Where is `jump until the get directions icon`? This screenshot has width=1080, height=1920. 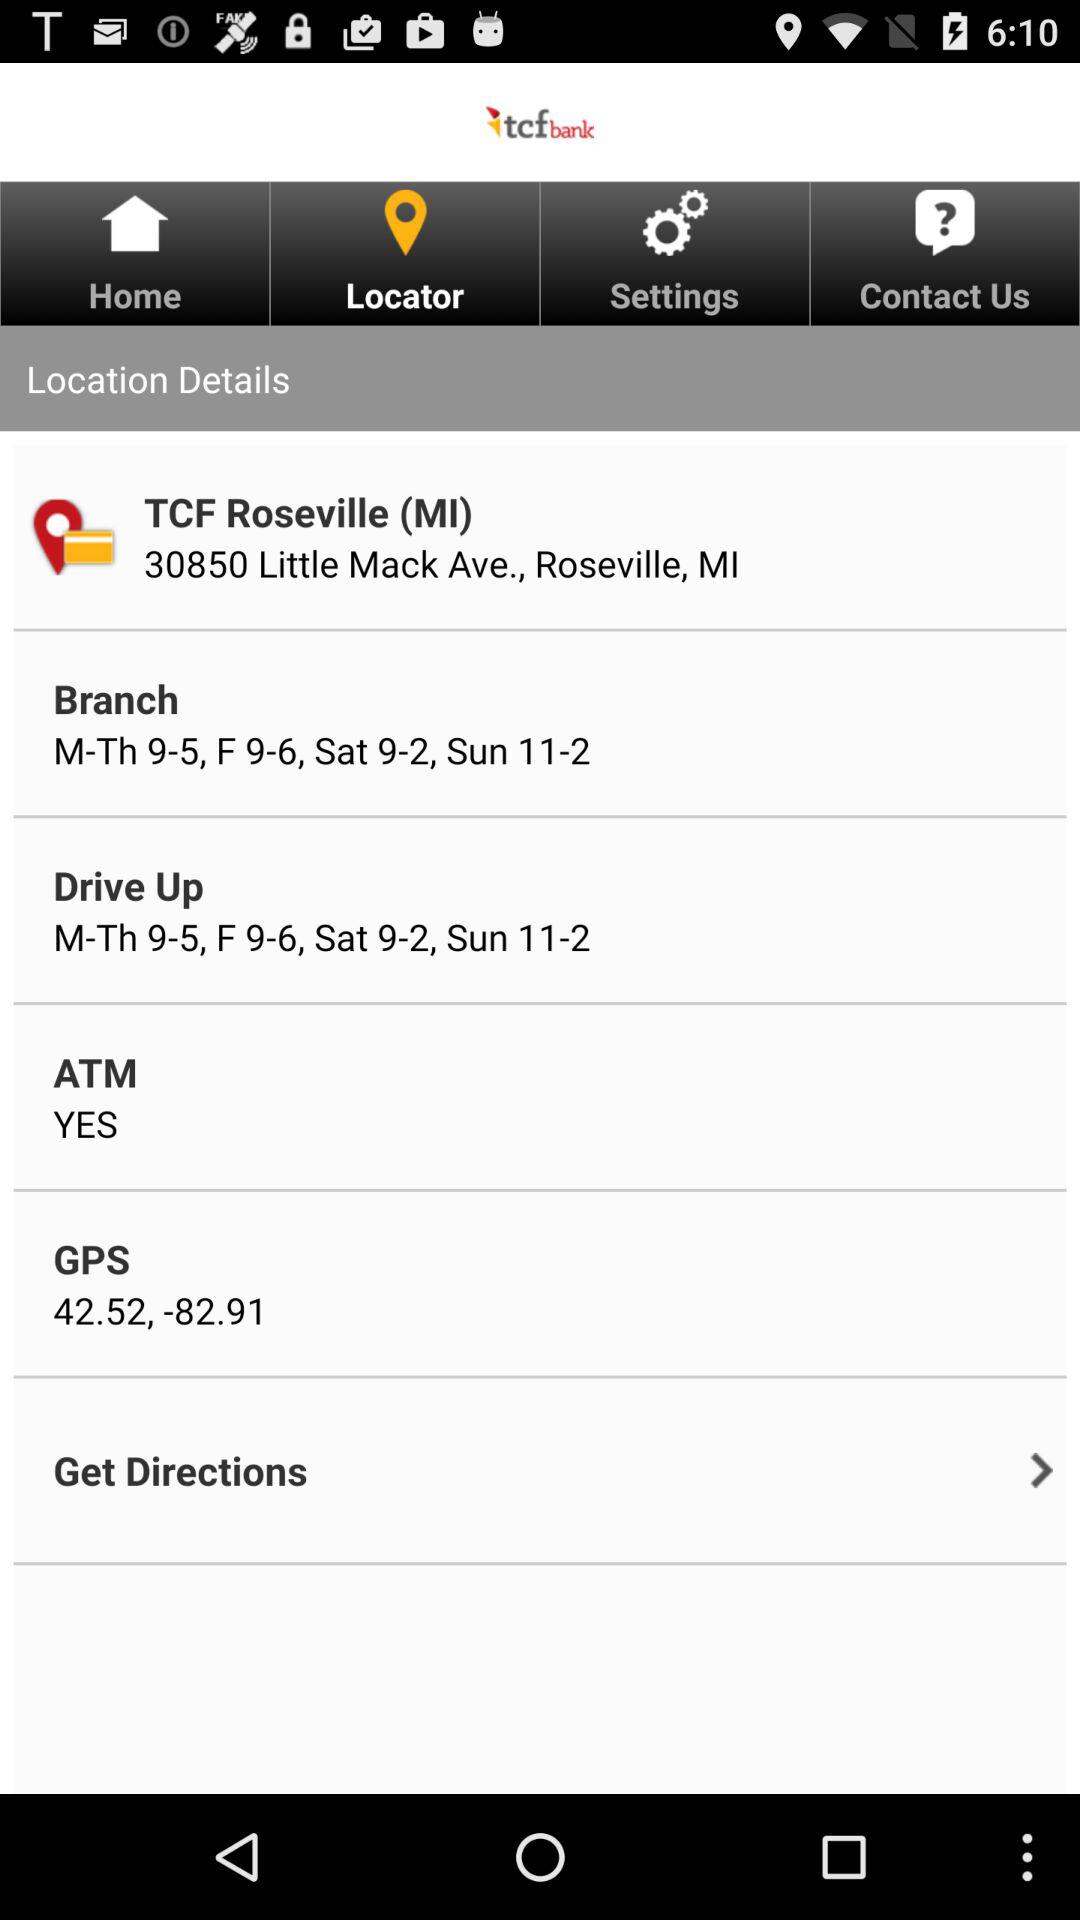
jump until the get directions icon is located at coordinates (180, 1470).